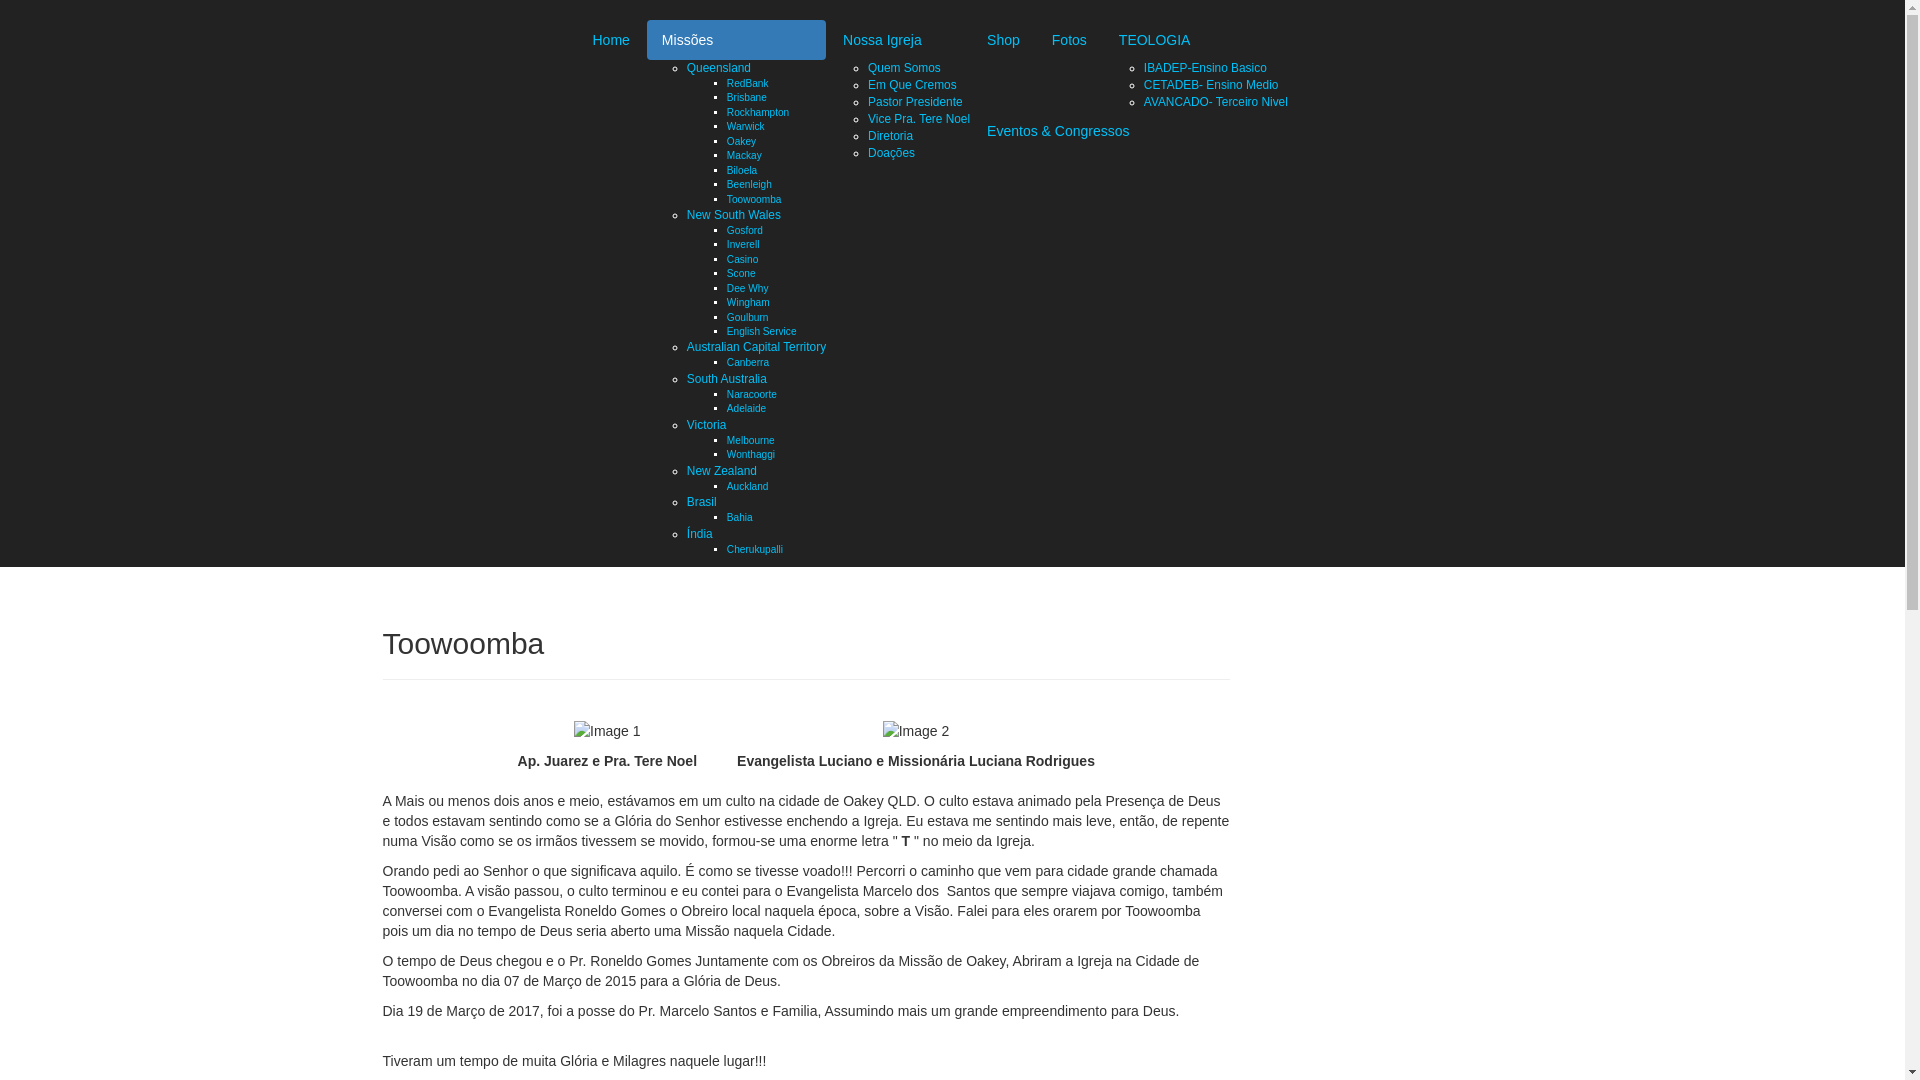  I want to click on Rockhampton, so click(758, 112).